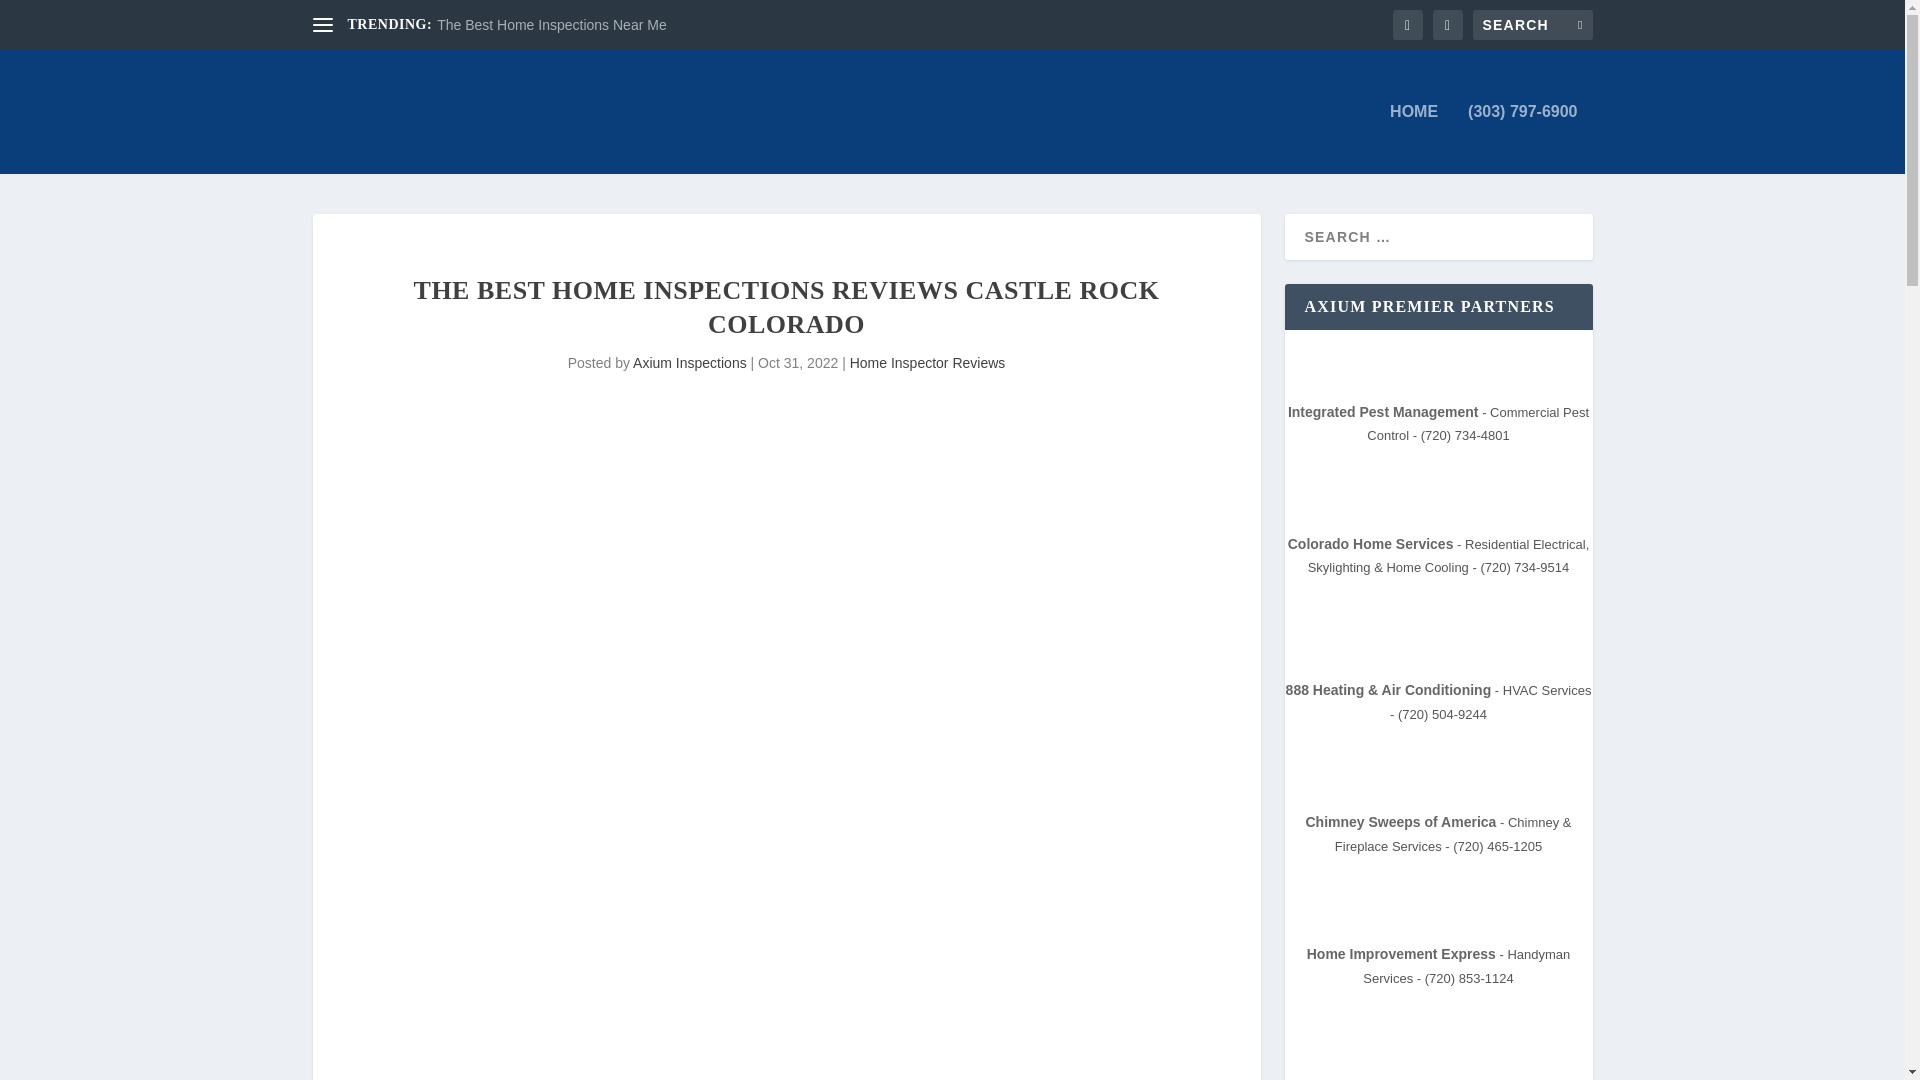 This screenshot has width=1920, height=1080. Describe the element at coordinates (1532, 24) in the screenshot. I see `Search for:` at that location.